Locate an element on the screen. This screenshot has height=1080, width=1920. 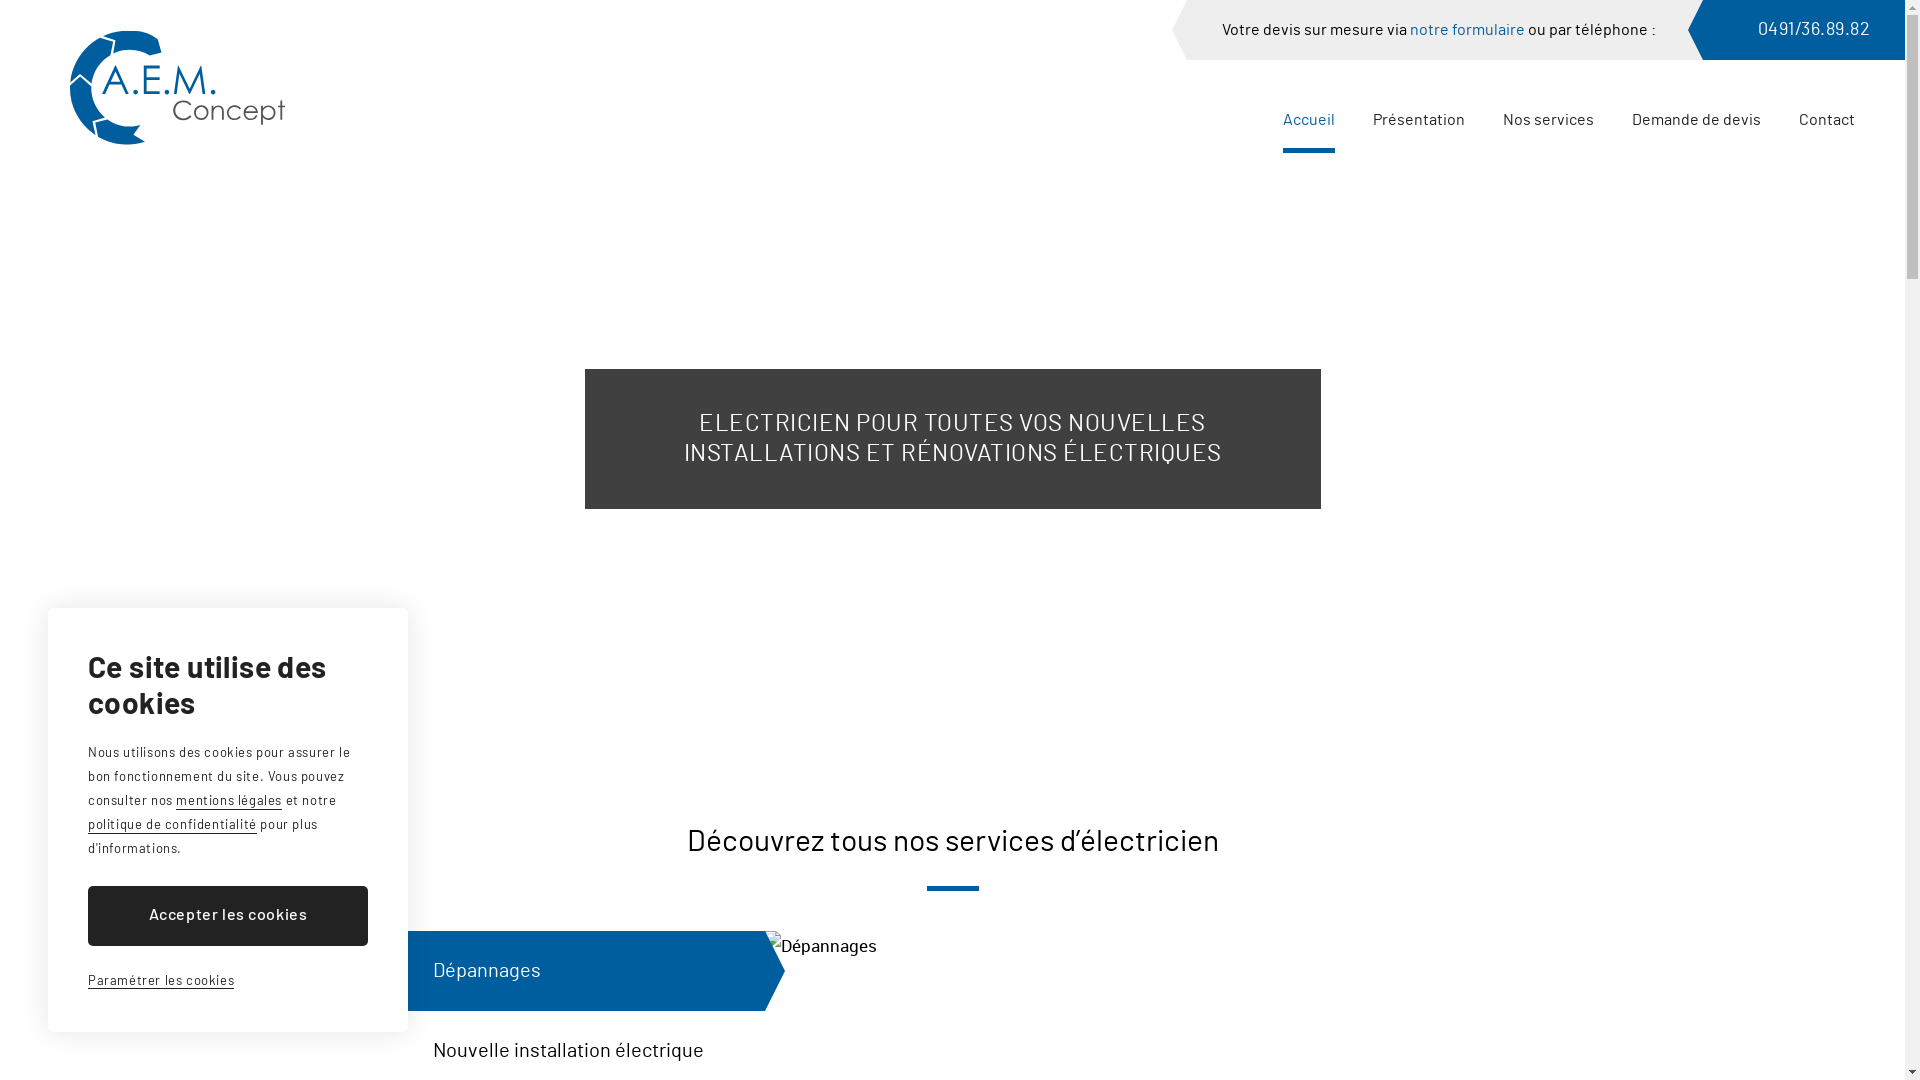
Nos services is located at coordinates (1548, 120).